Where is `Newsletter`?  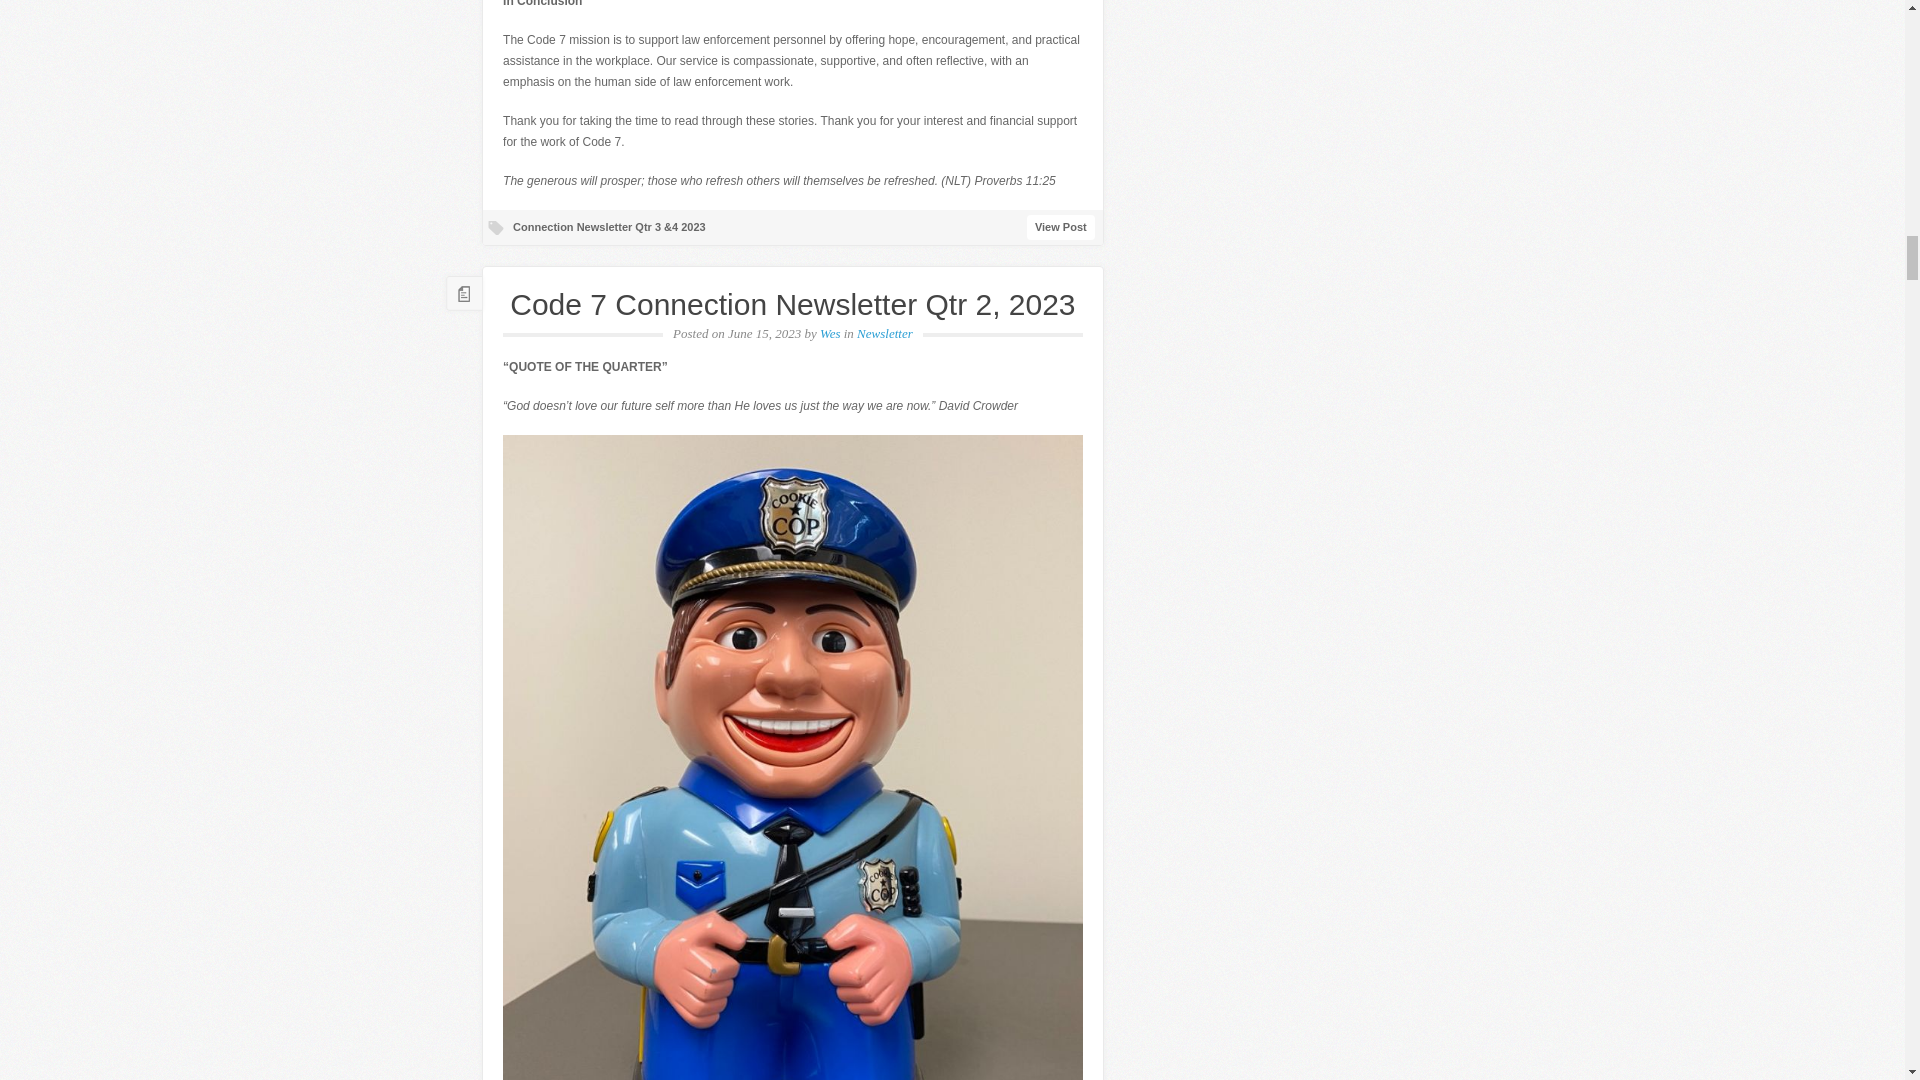 Newsletter is located at coordinates (884, 334).